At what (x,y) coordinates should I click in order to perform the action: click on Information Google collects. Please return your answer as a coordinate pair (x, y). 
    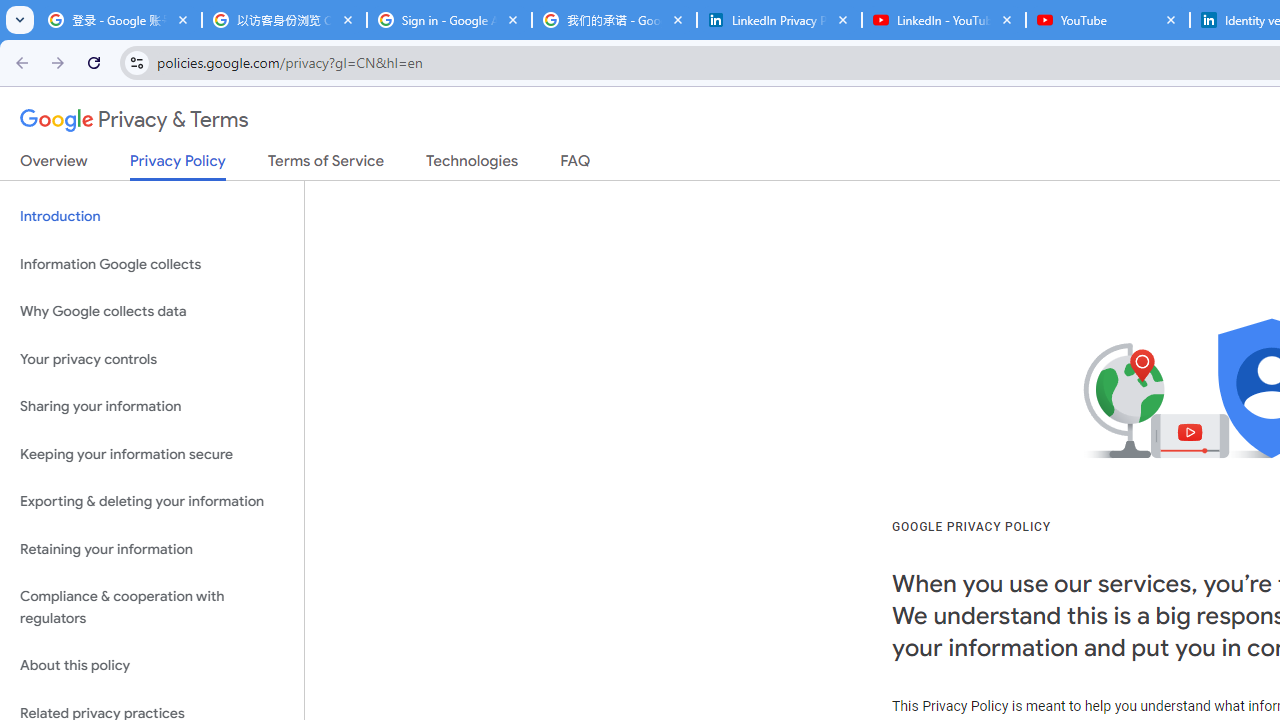
    Looking at the image, I should click on (152, 264).